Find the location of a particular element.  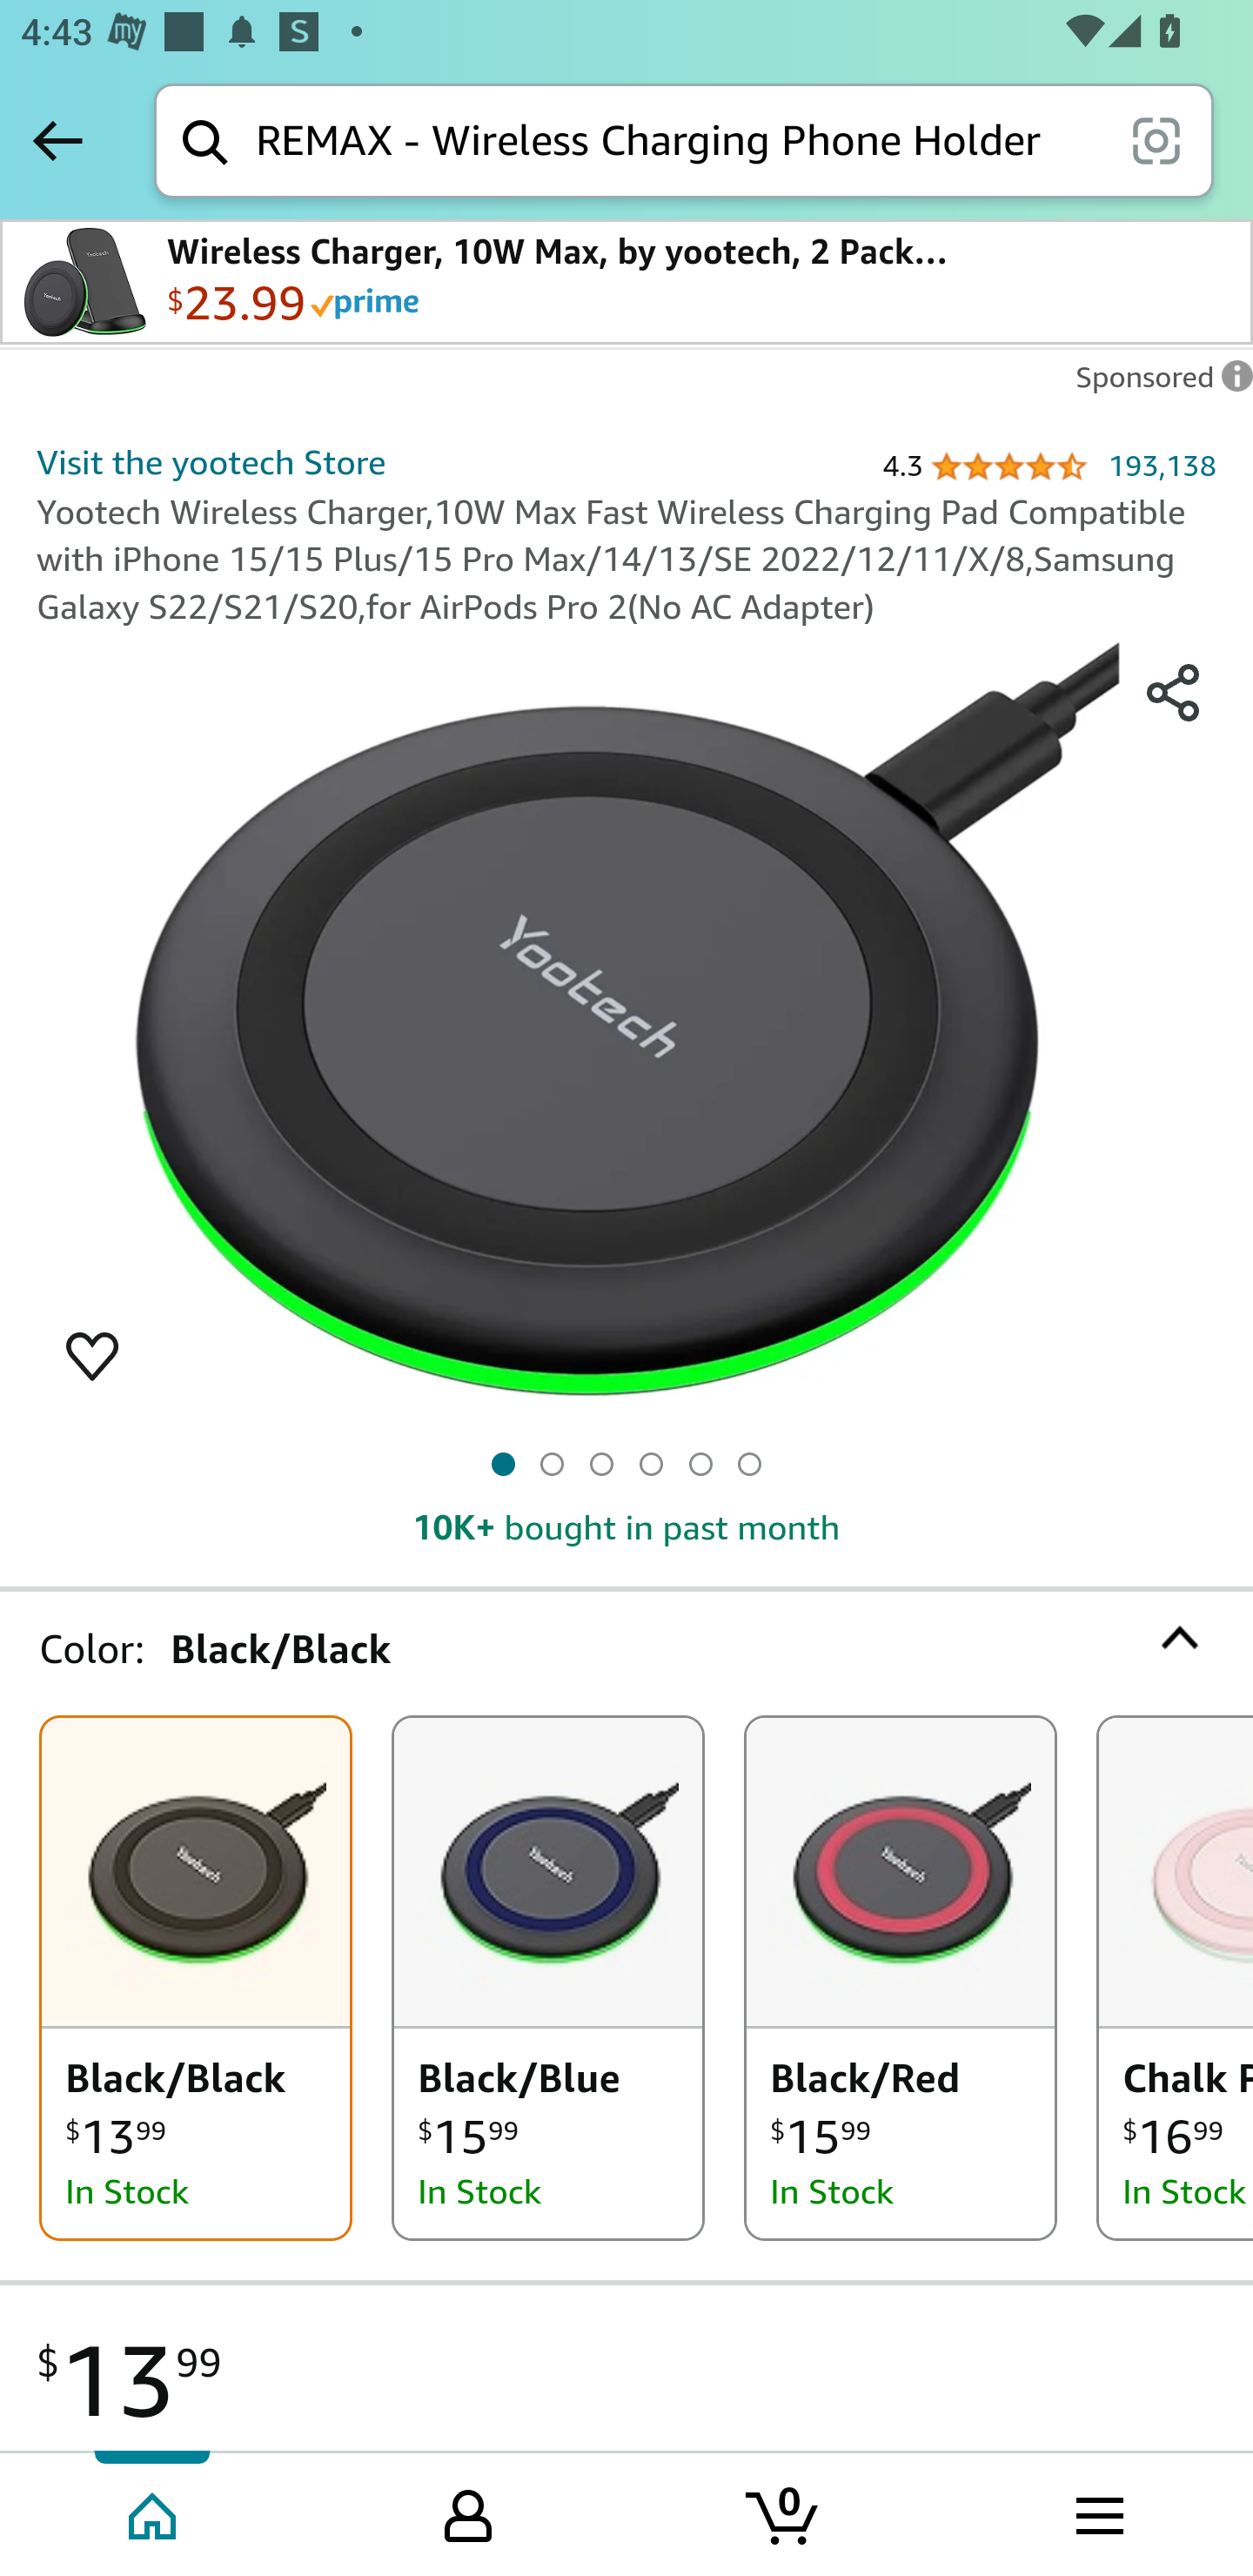

Visit the yootech Store is located at coordinates (211, 462).